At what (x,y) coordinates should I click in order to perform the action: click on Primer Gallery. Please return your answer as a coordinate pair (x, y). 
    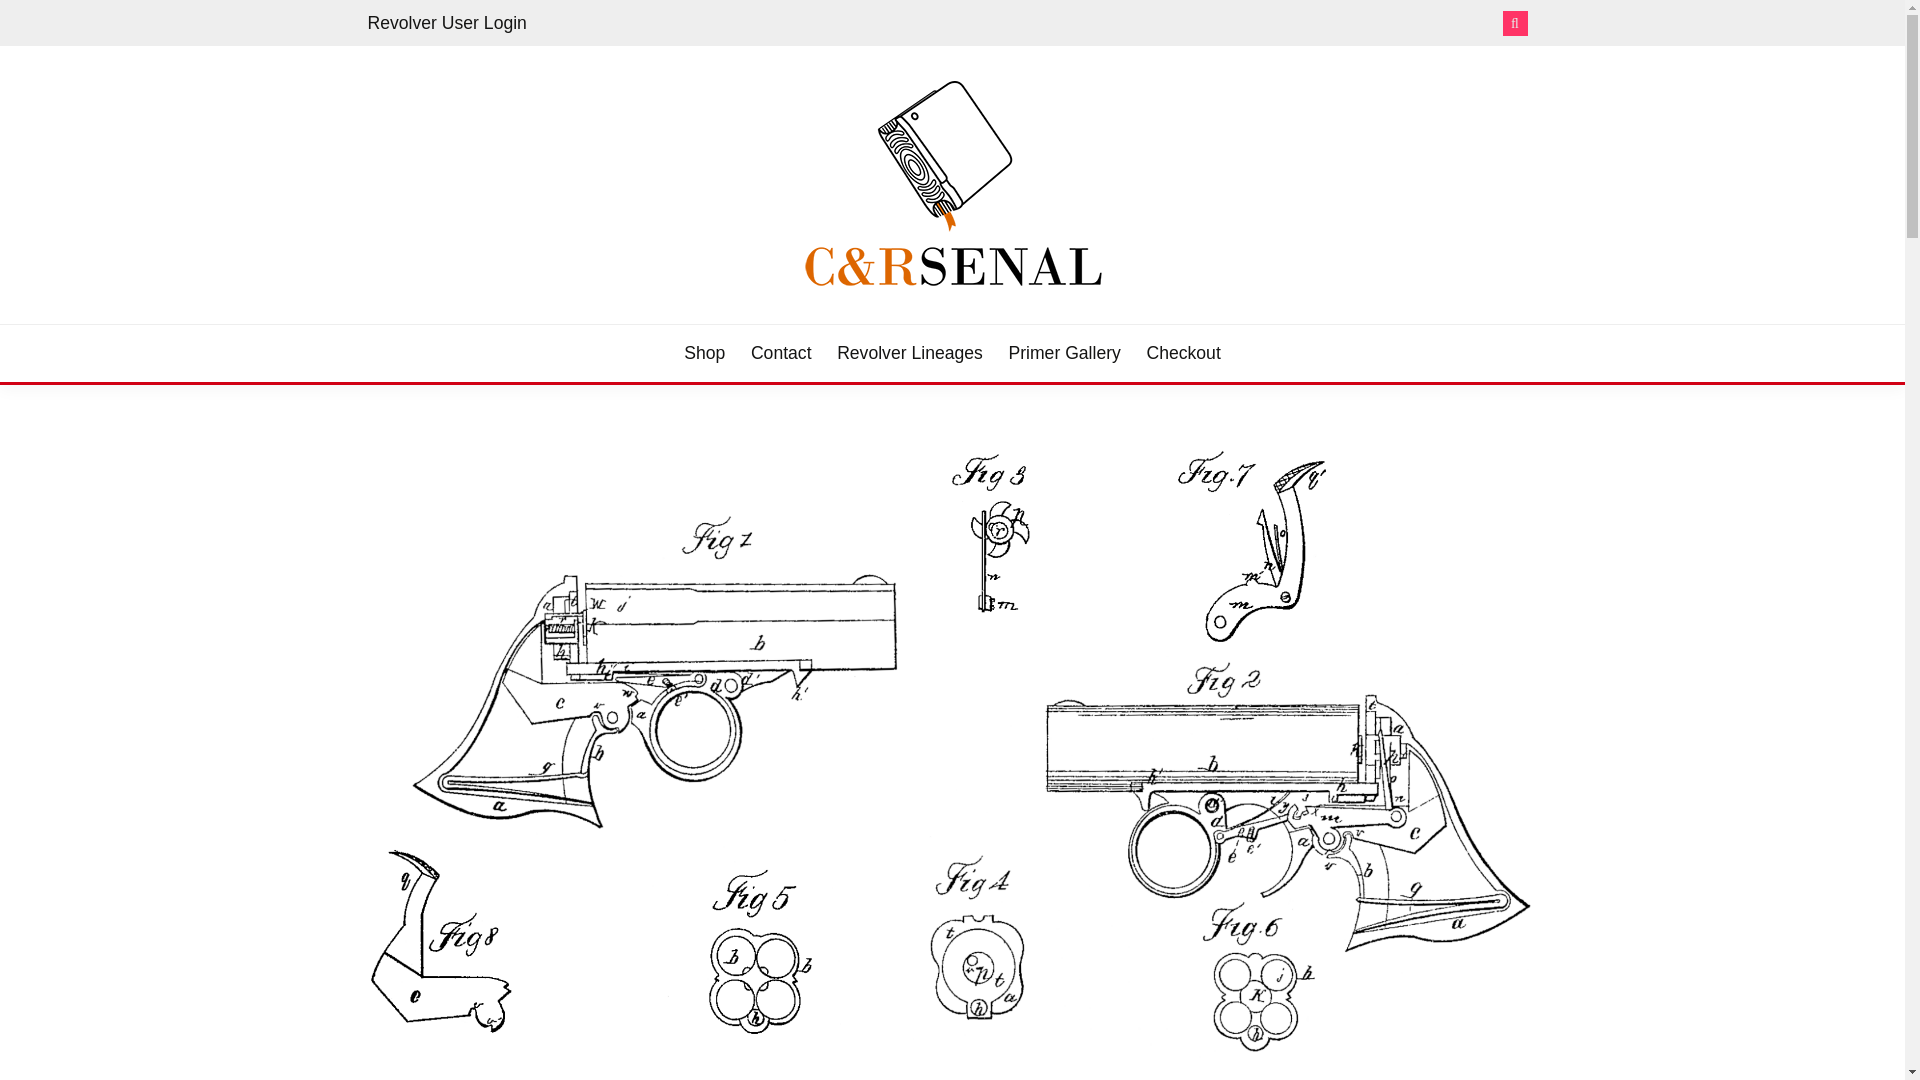
    Looking at the image, I should click on (1064, 353).